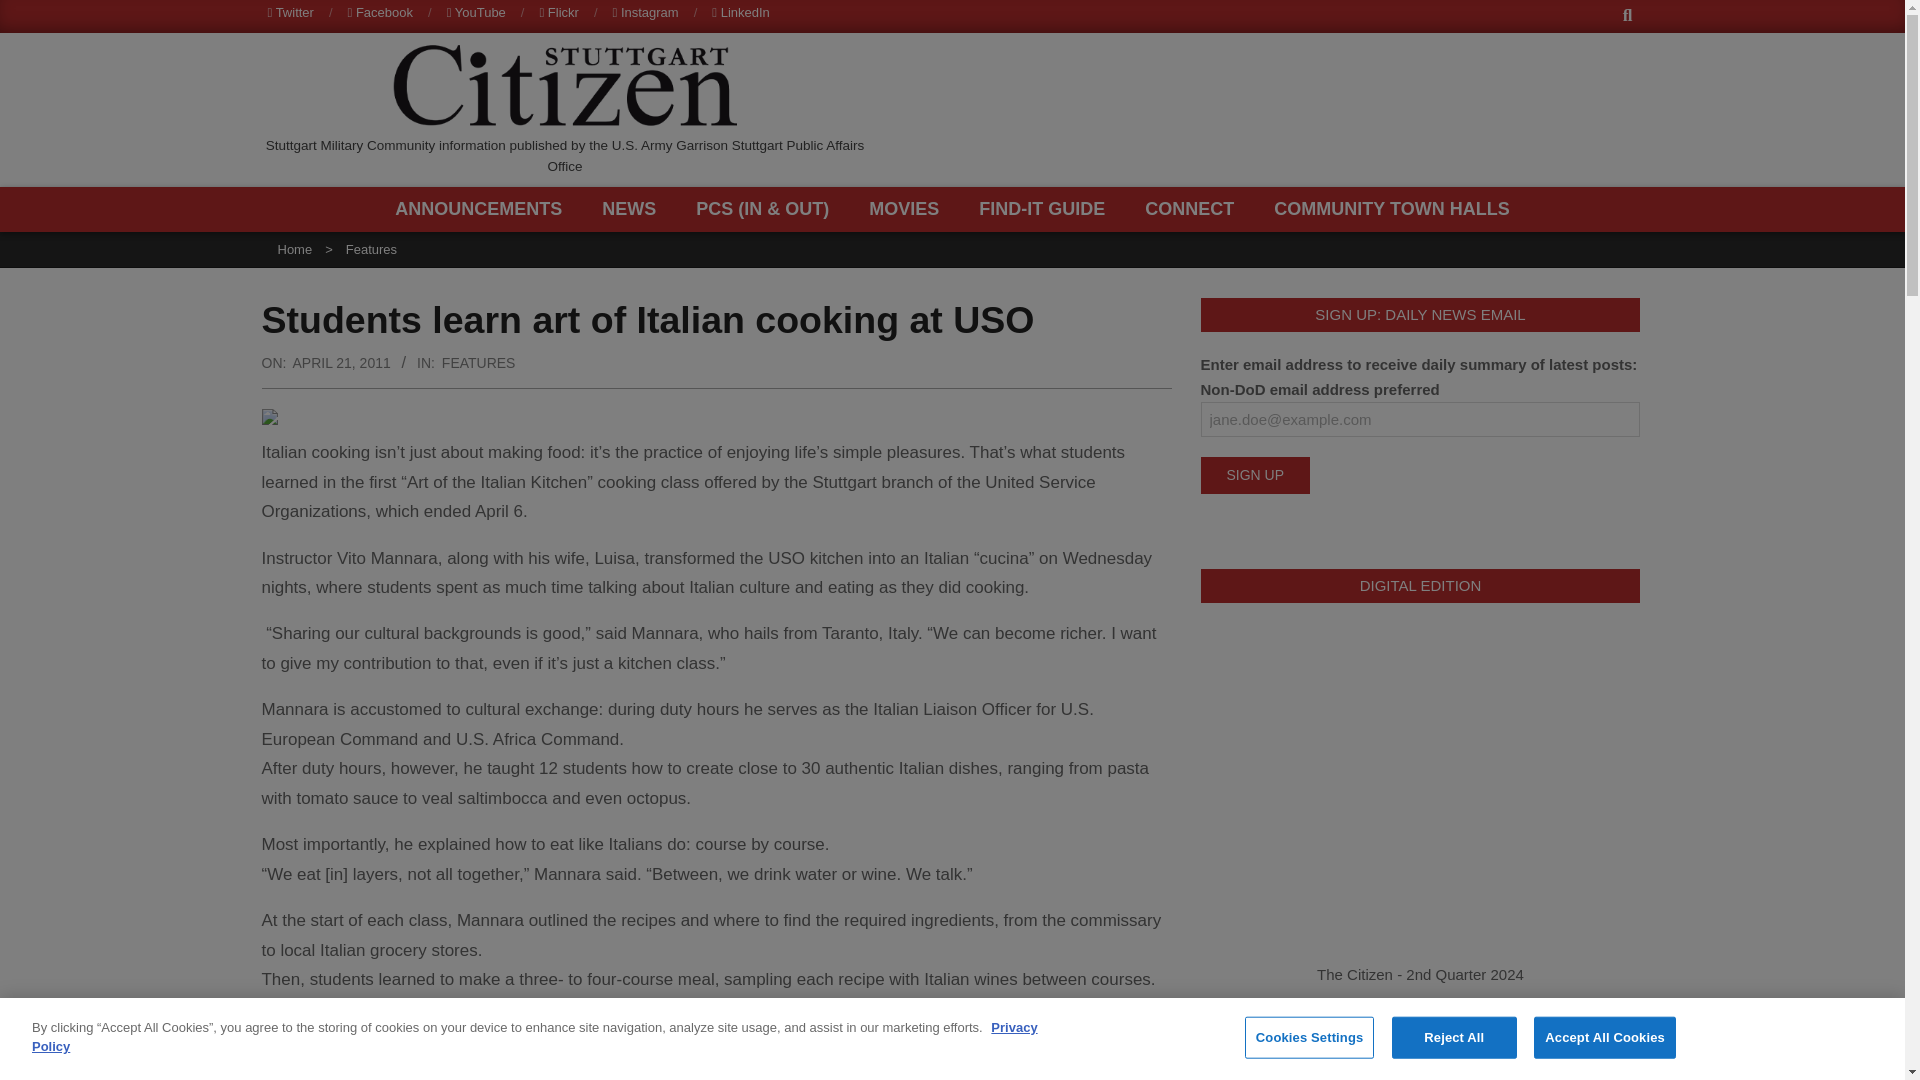 The height and width of the screenshot is (1080, 1920). I want to click on YouTube, so click(476, 12).